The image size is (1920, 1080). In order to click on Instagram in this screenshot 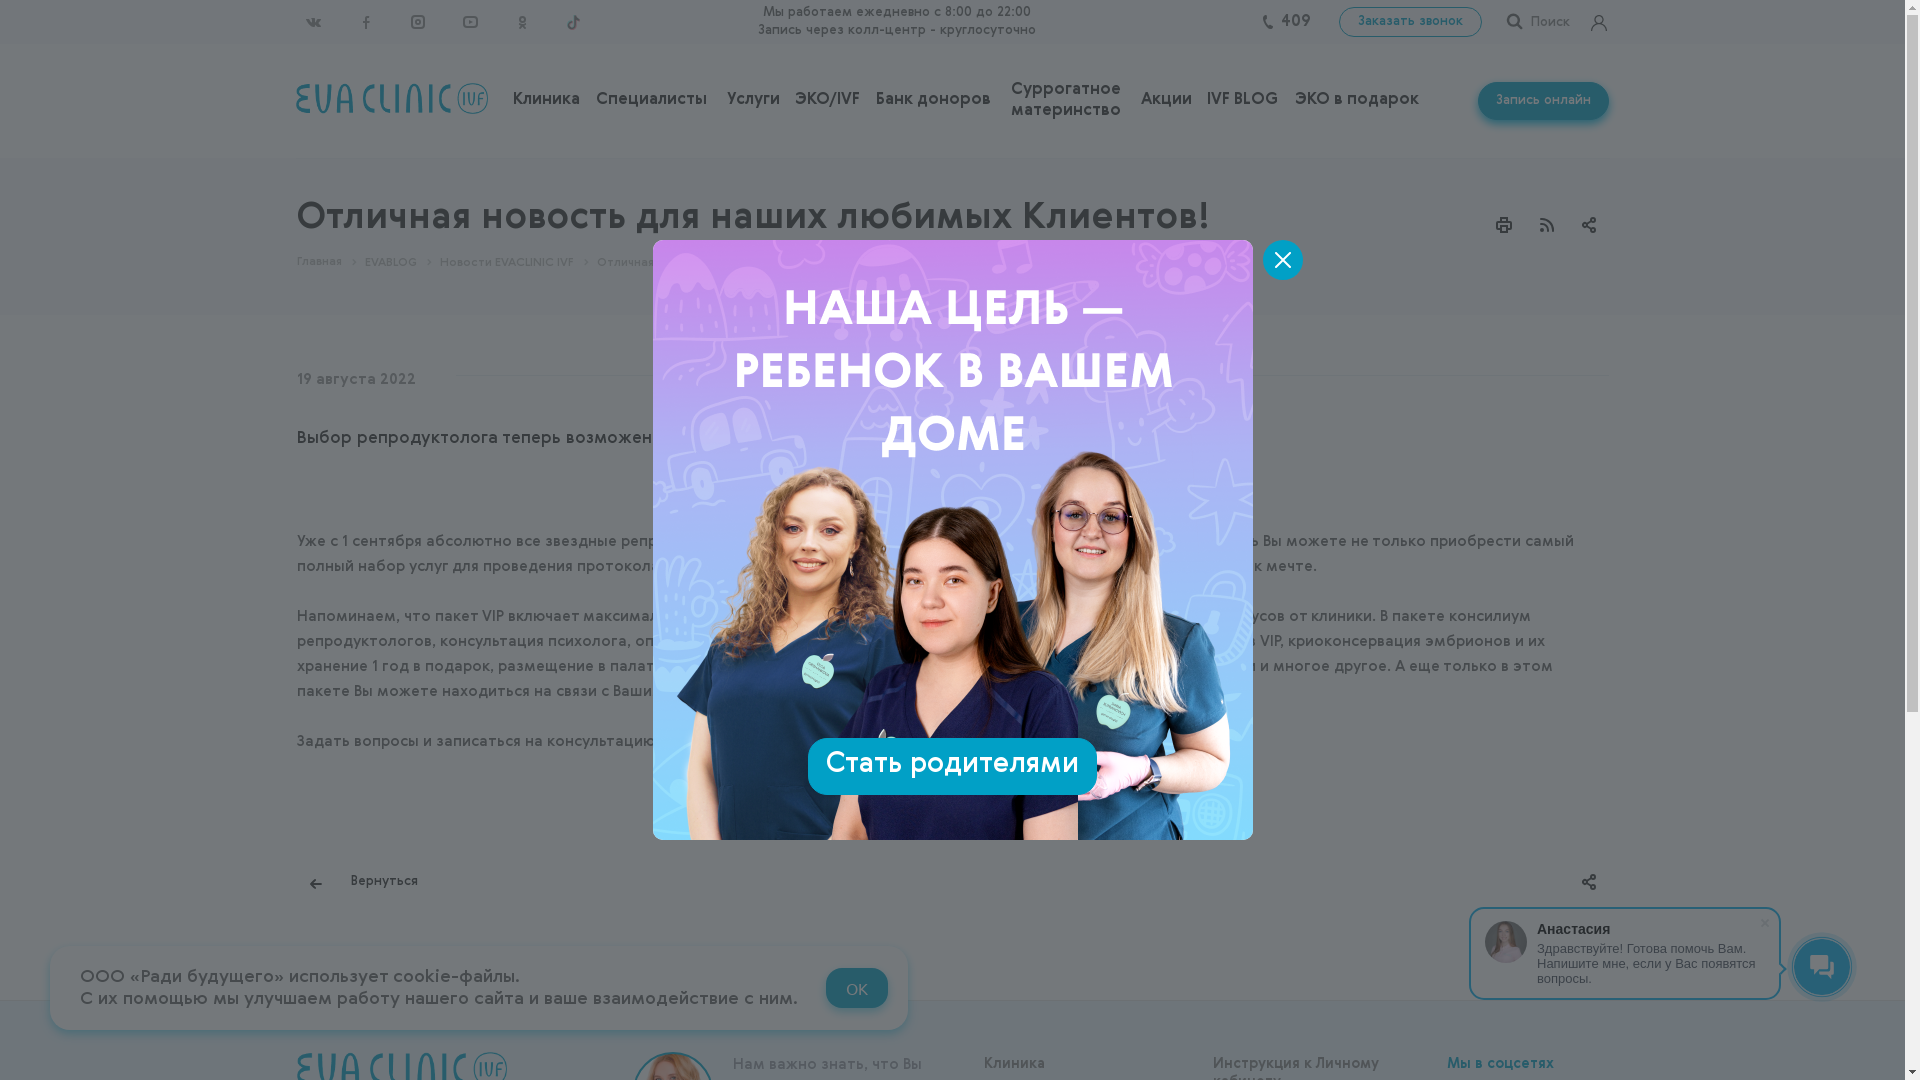, I will do `click(417, 22)`.